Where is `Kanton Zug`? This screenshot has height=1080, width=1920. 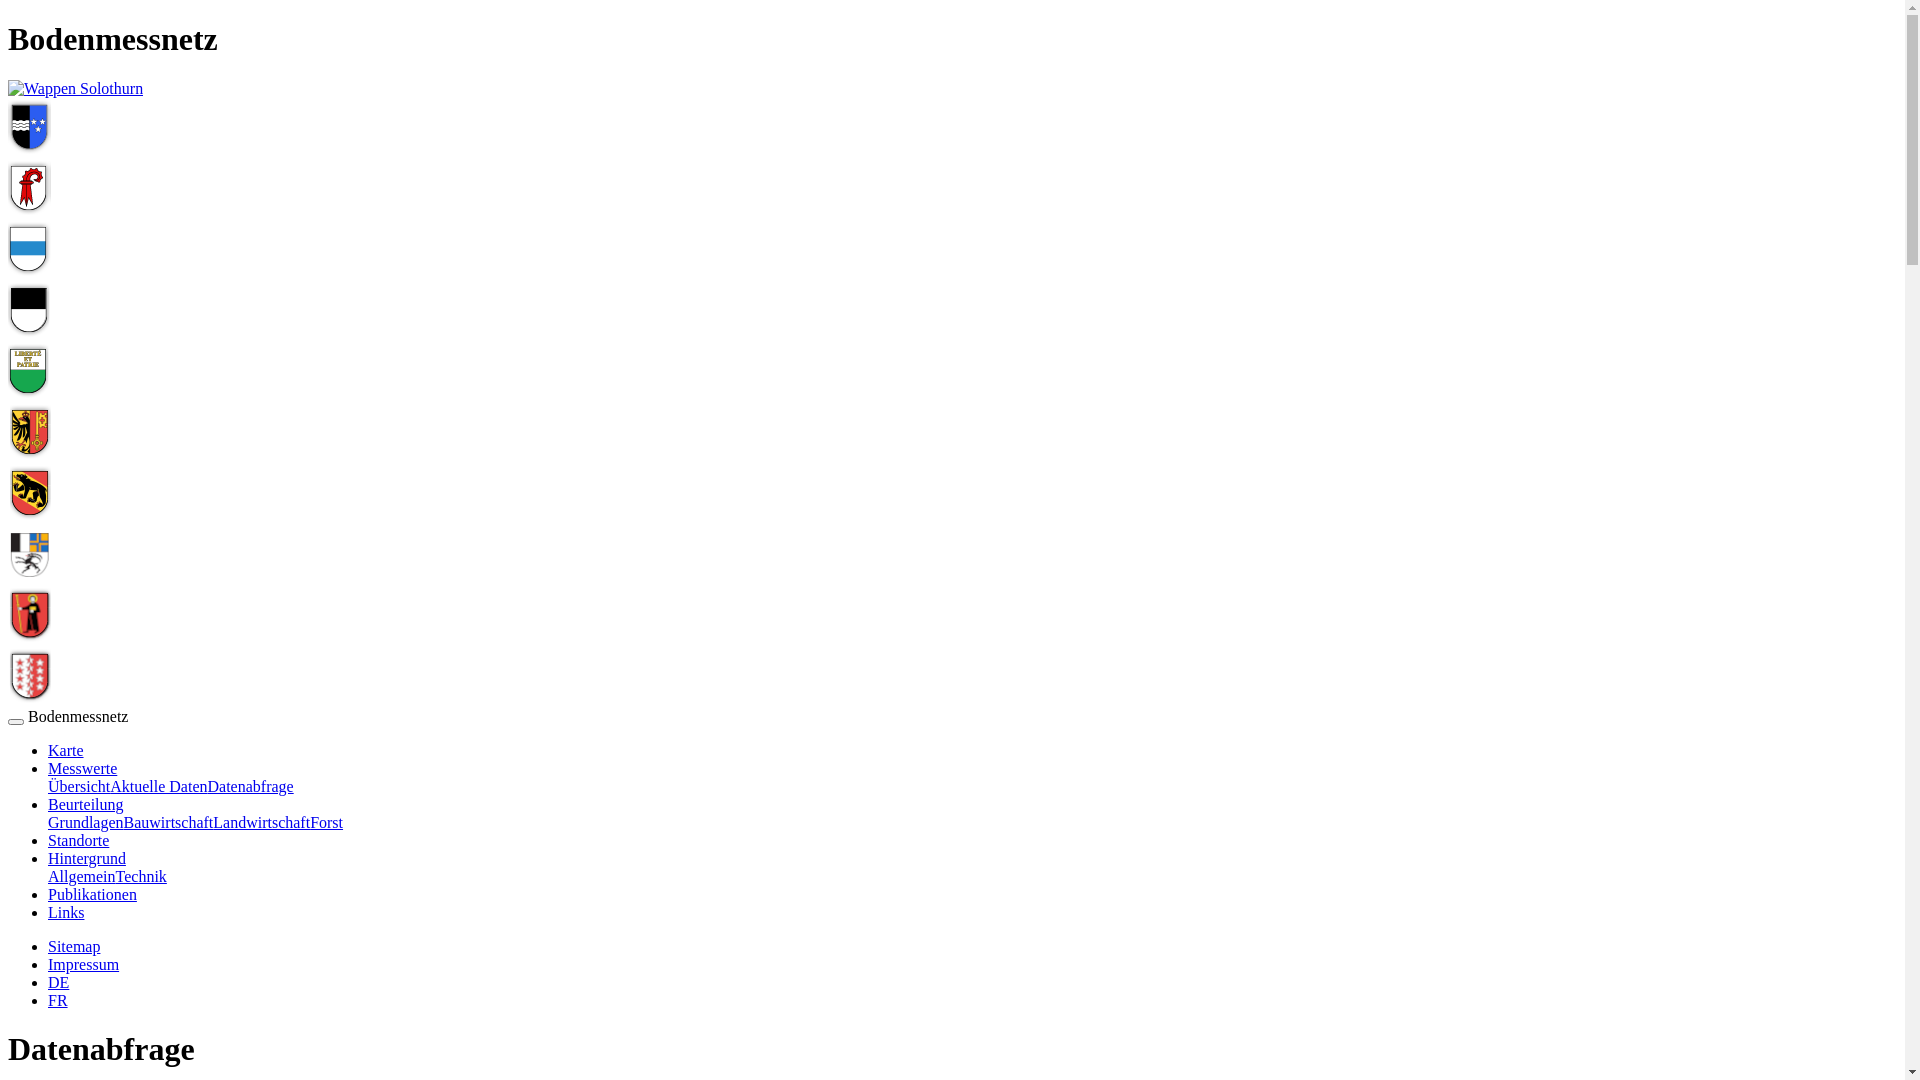 Kanton Zug is located at coordinates (30, 272).